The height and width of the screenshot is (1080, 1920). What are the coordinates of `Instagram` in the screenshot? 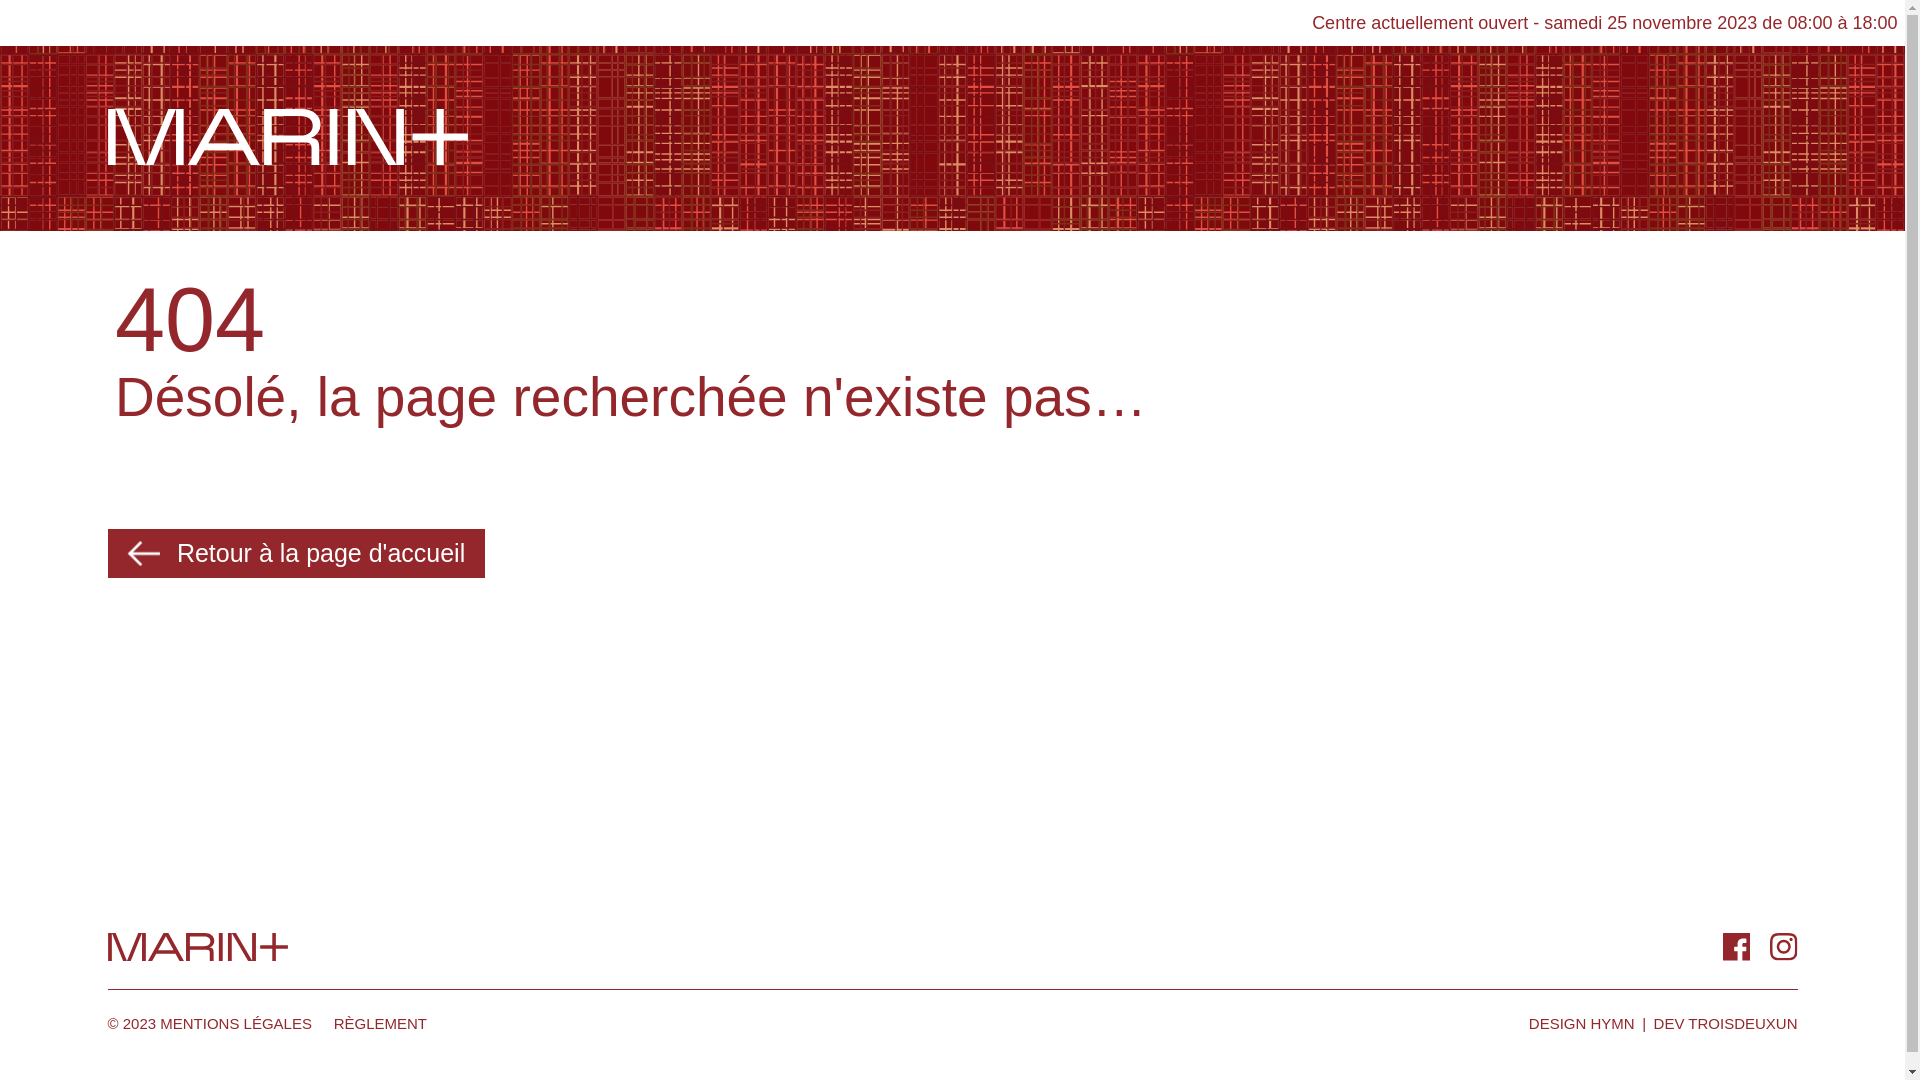 It's located at (1784, 948).